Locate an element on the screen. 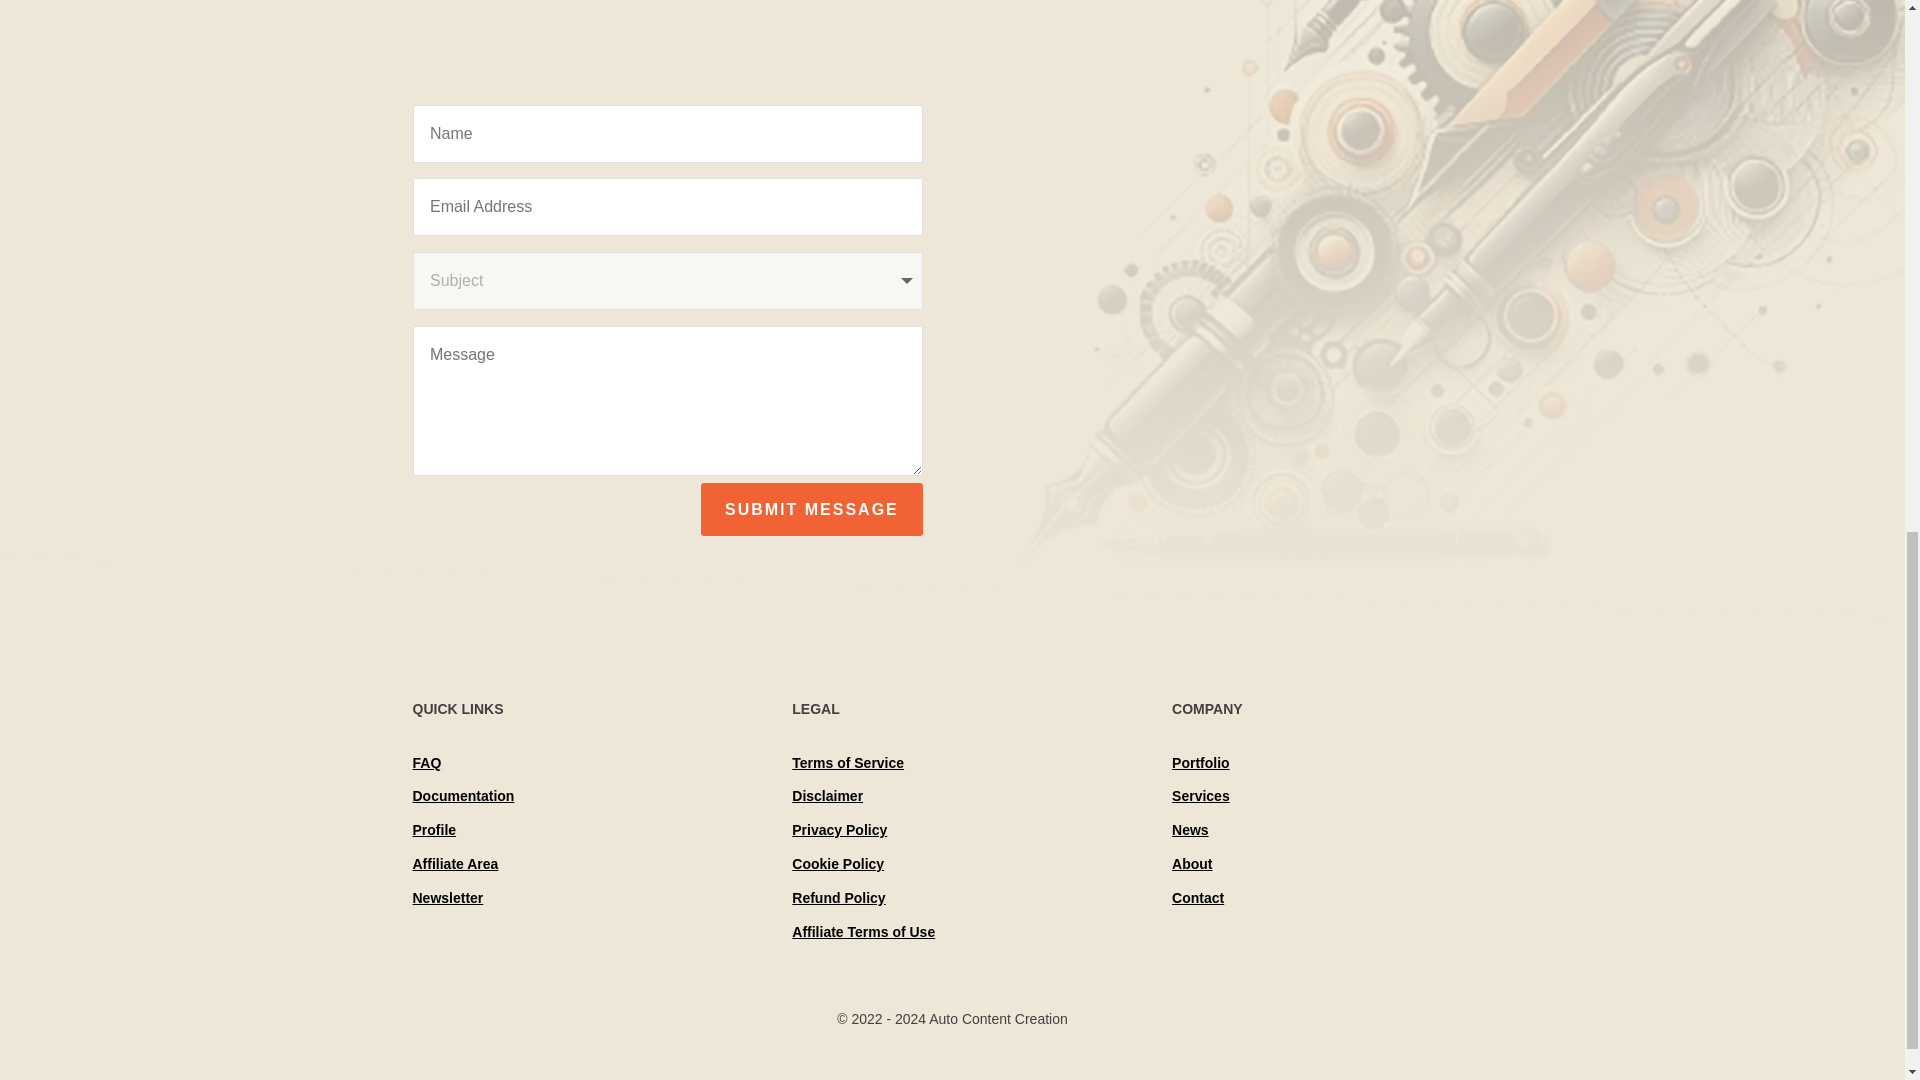  Refund Policy is located at coordinates (838, 898).